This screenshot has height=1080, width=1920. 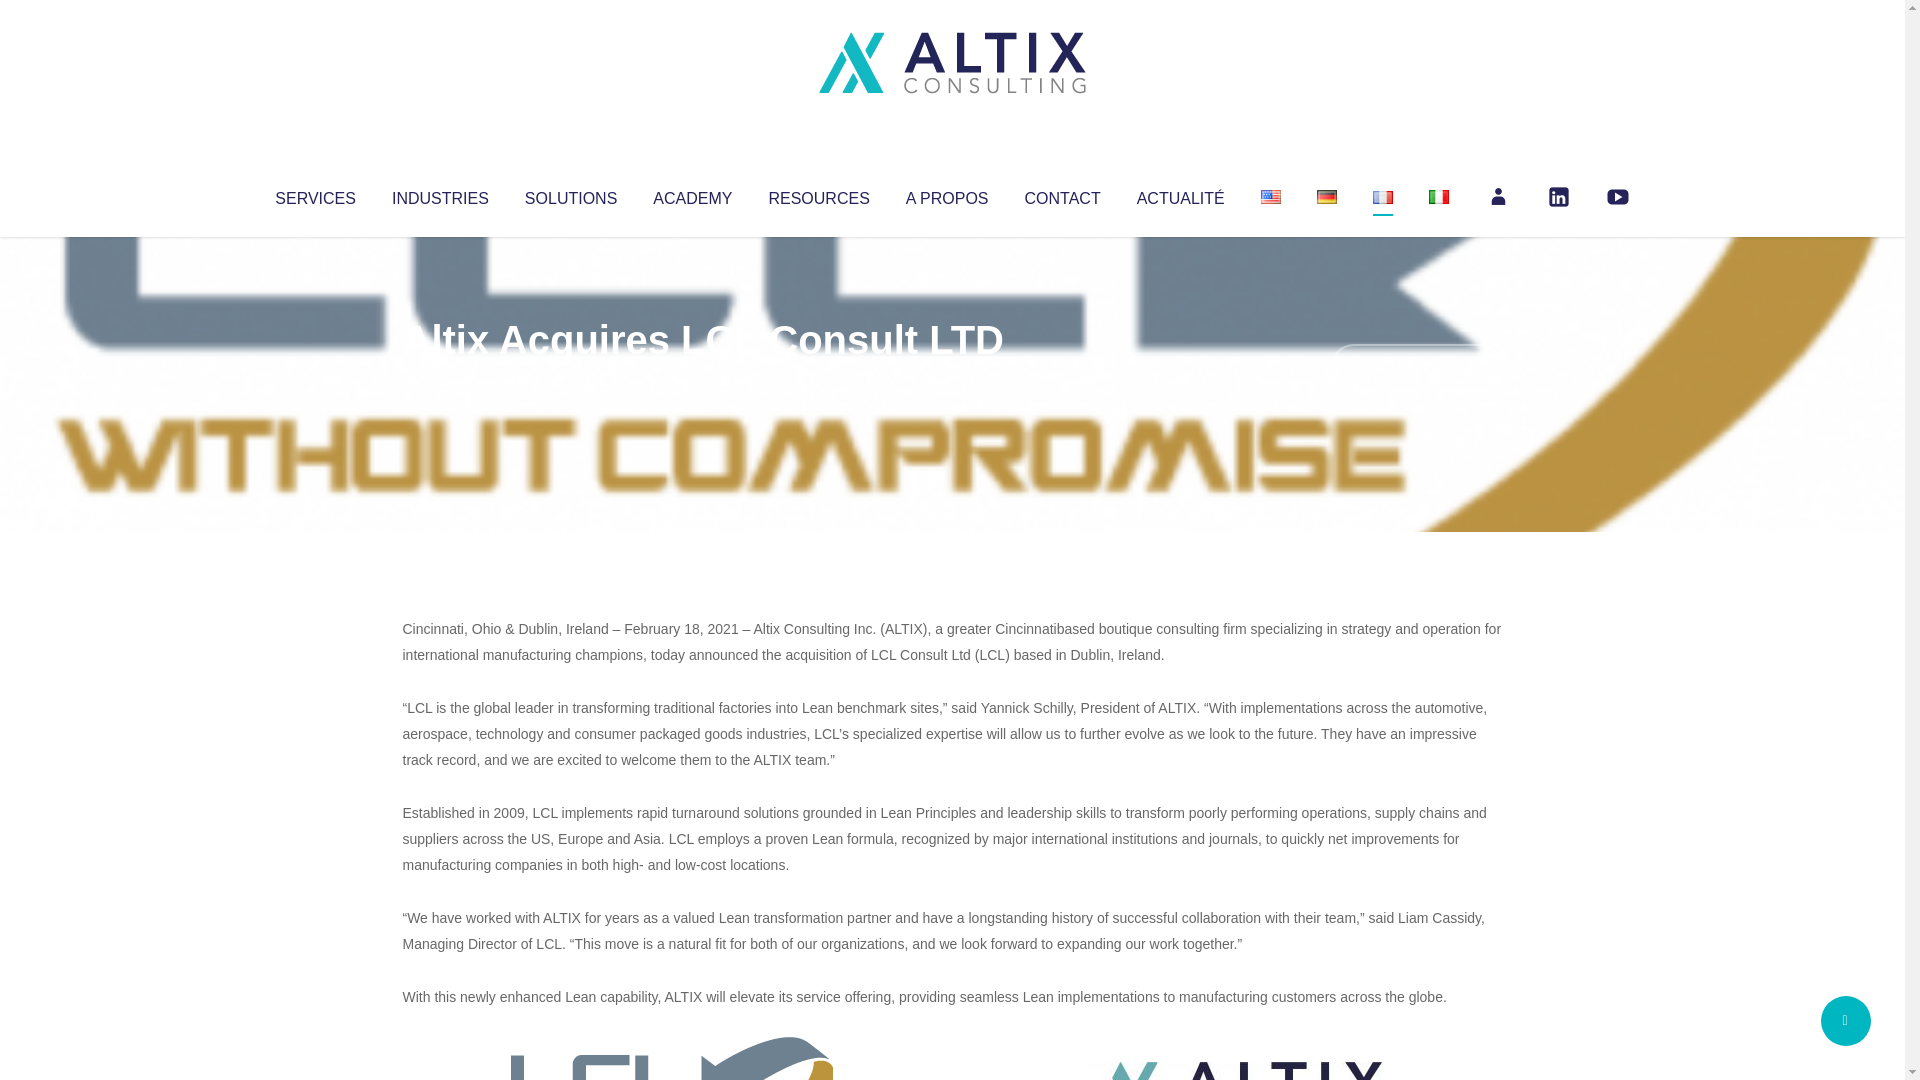 I want to click on Altix, so click(x=440, y=380).